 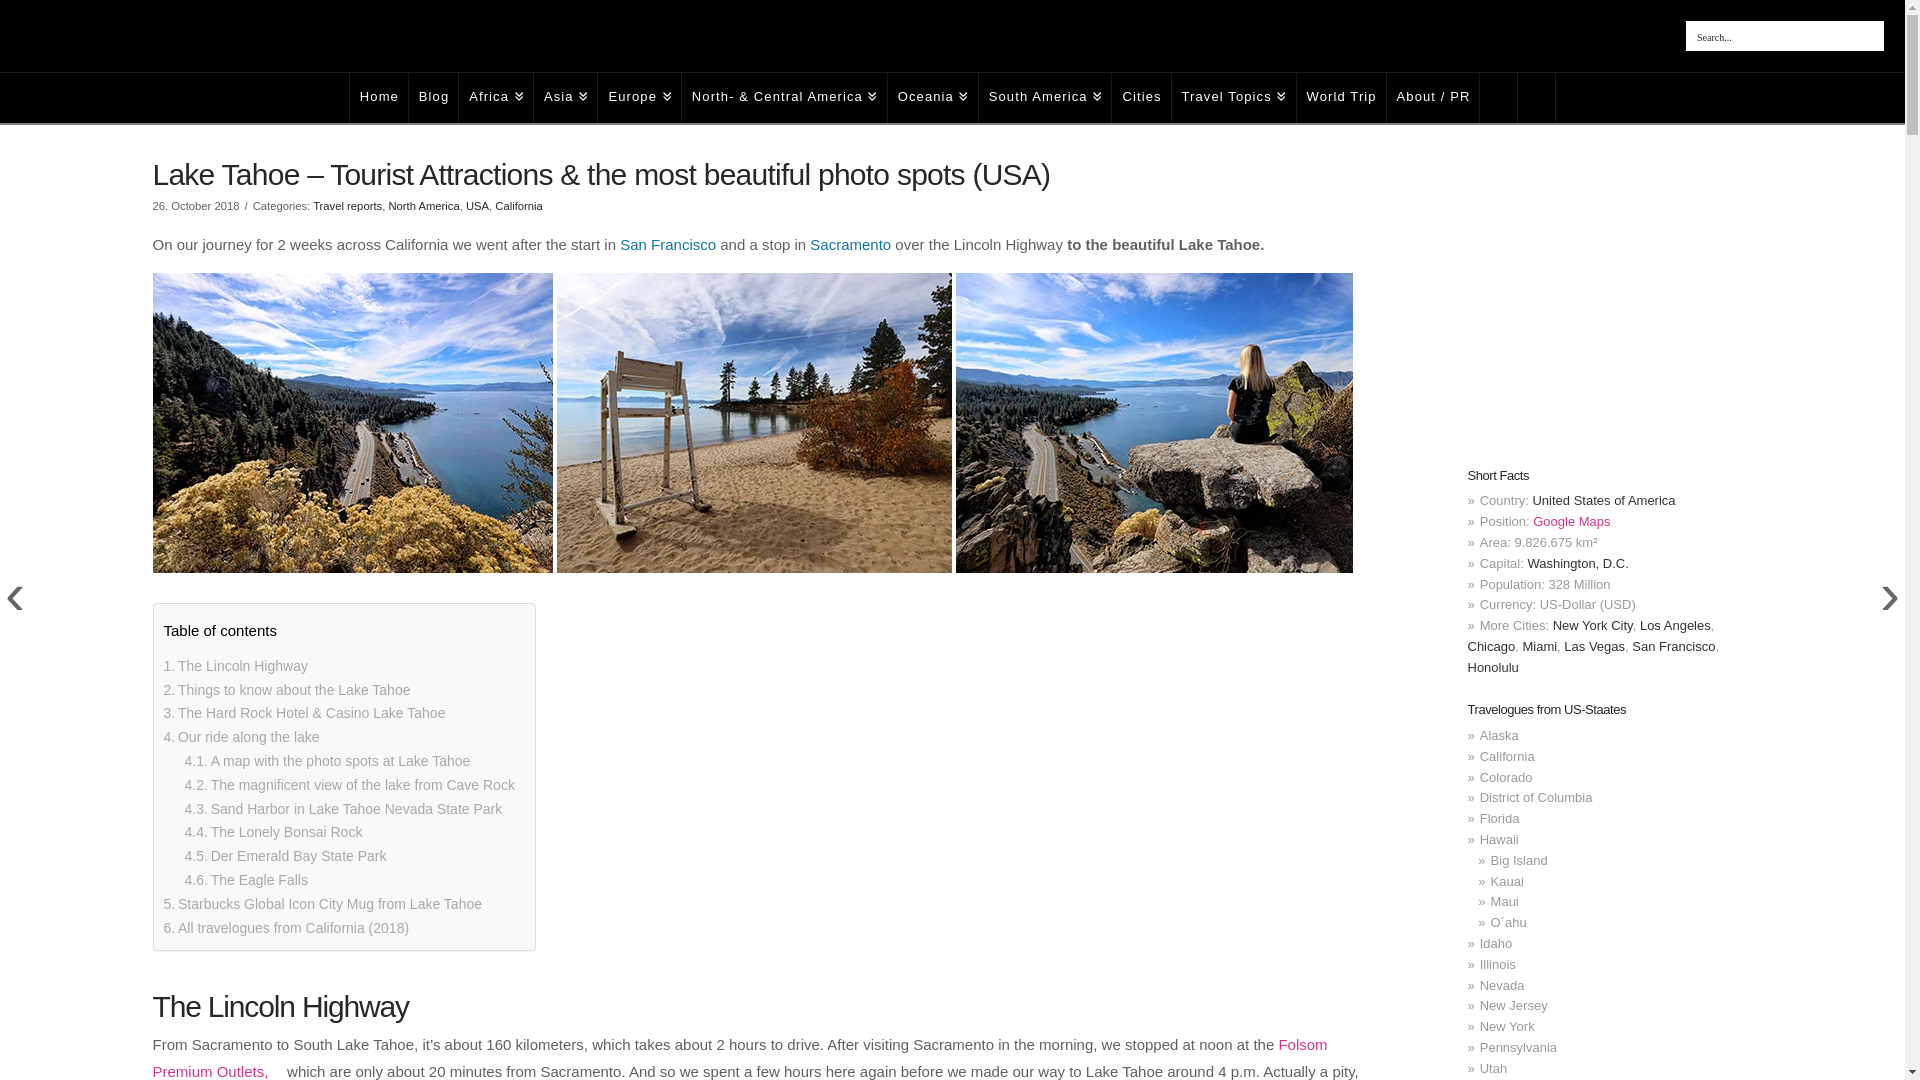 I want to click on A map with the photo spots at Lake Tahoe, so click(x=327, y=762).